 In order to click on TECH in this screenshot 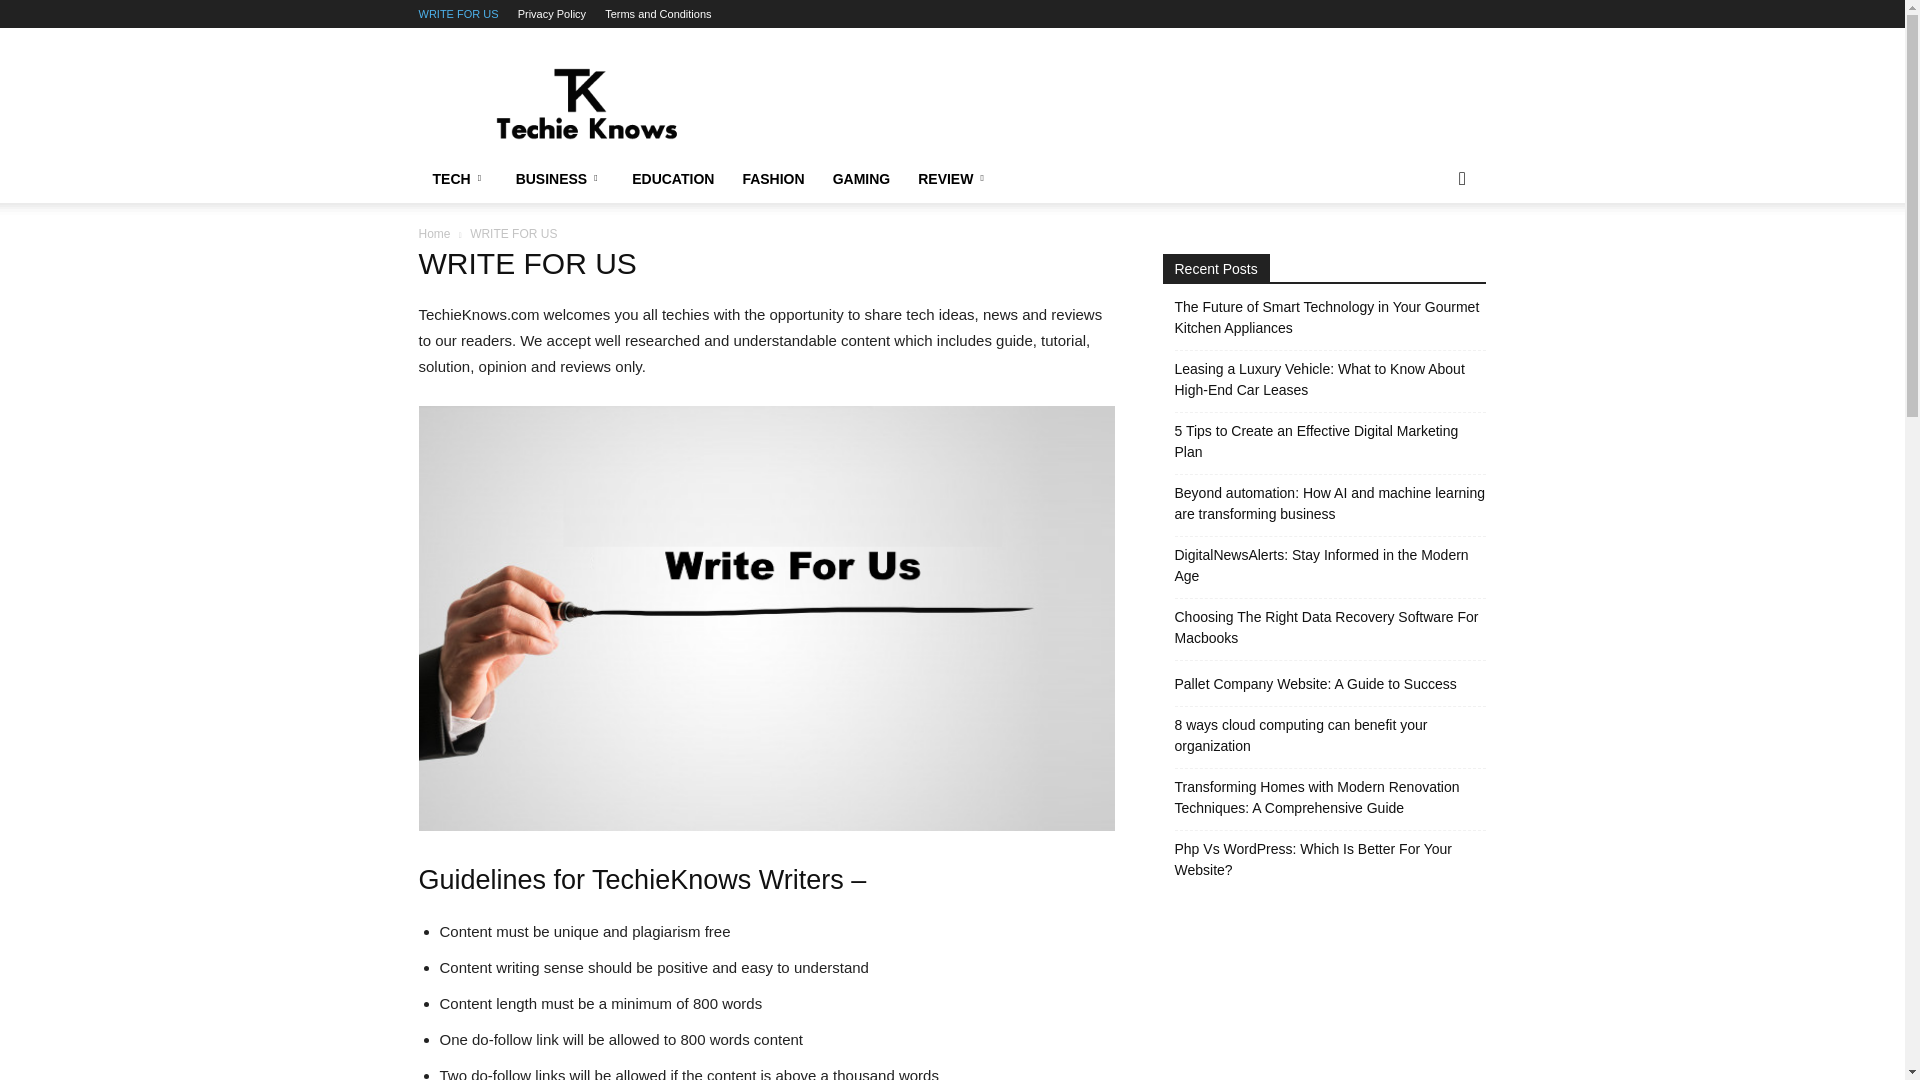, I will do `click(460, 179)`.